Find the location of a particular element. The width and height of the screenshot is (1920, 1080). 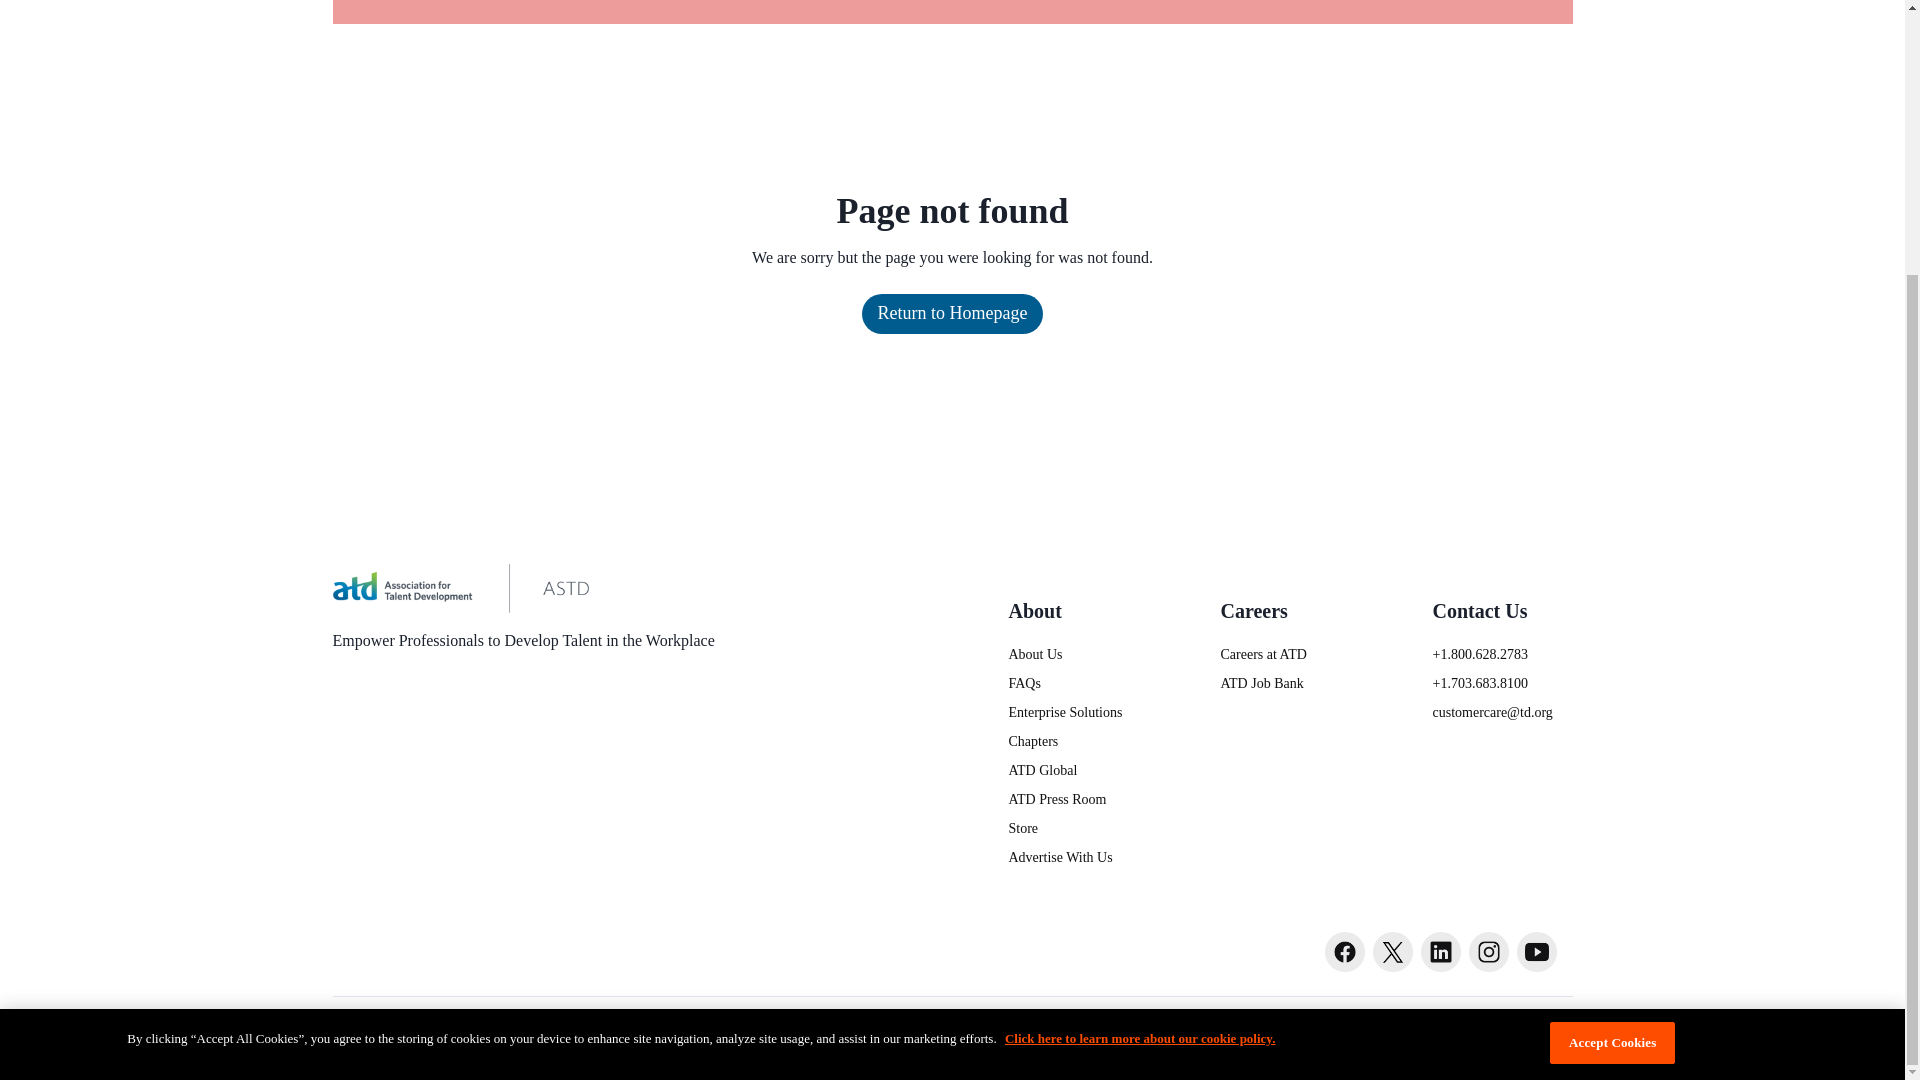

Careers at ATD is located at coordinates (1289, 654).